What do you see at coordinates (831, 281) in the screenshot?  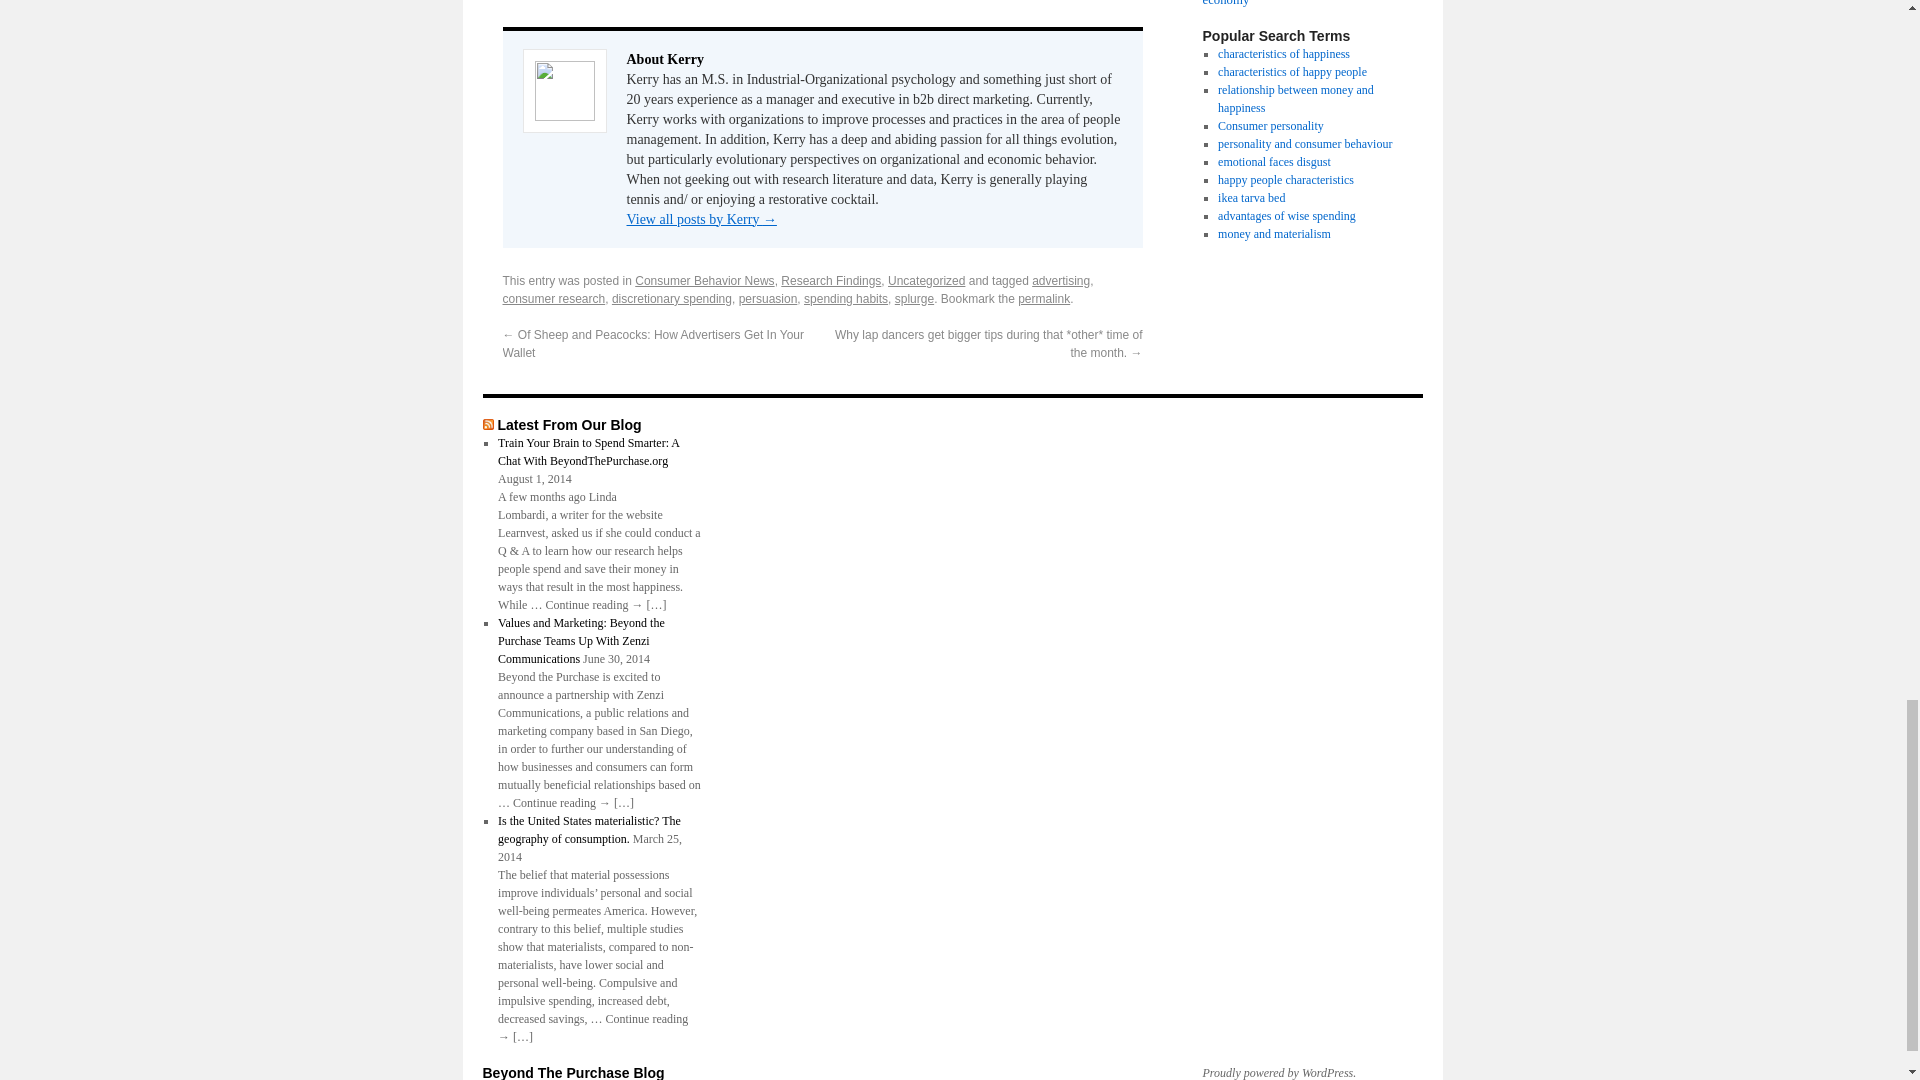 I see `Research Findings` at bounding box center [831, 281].